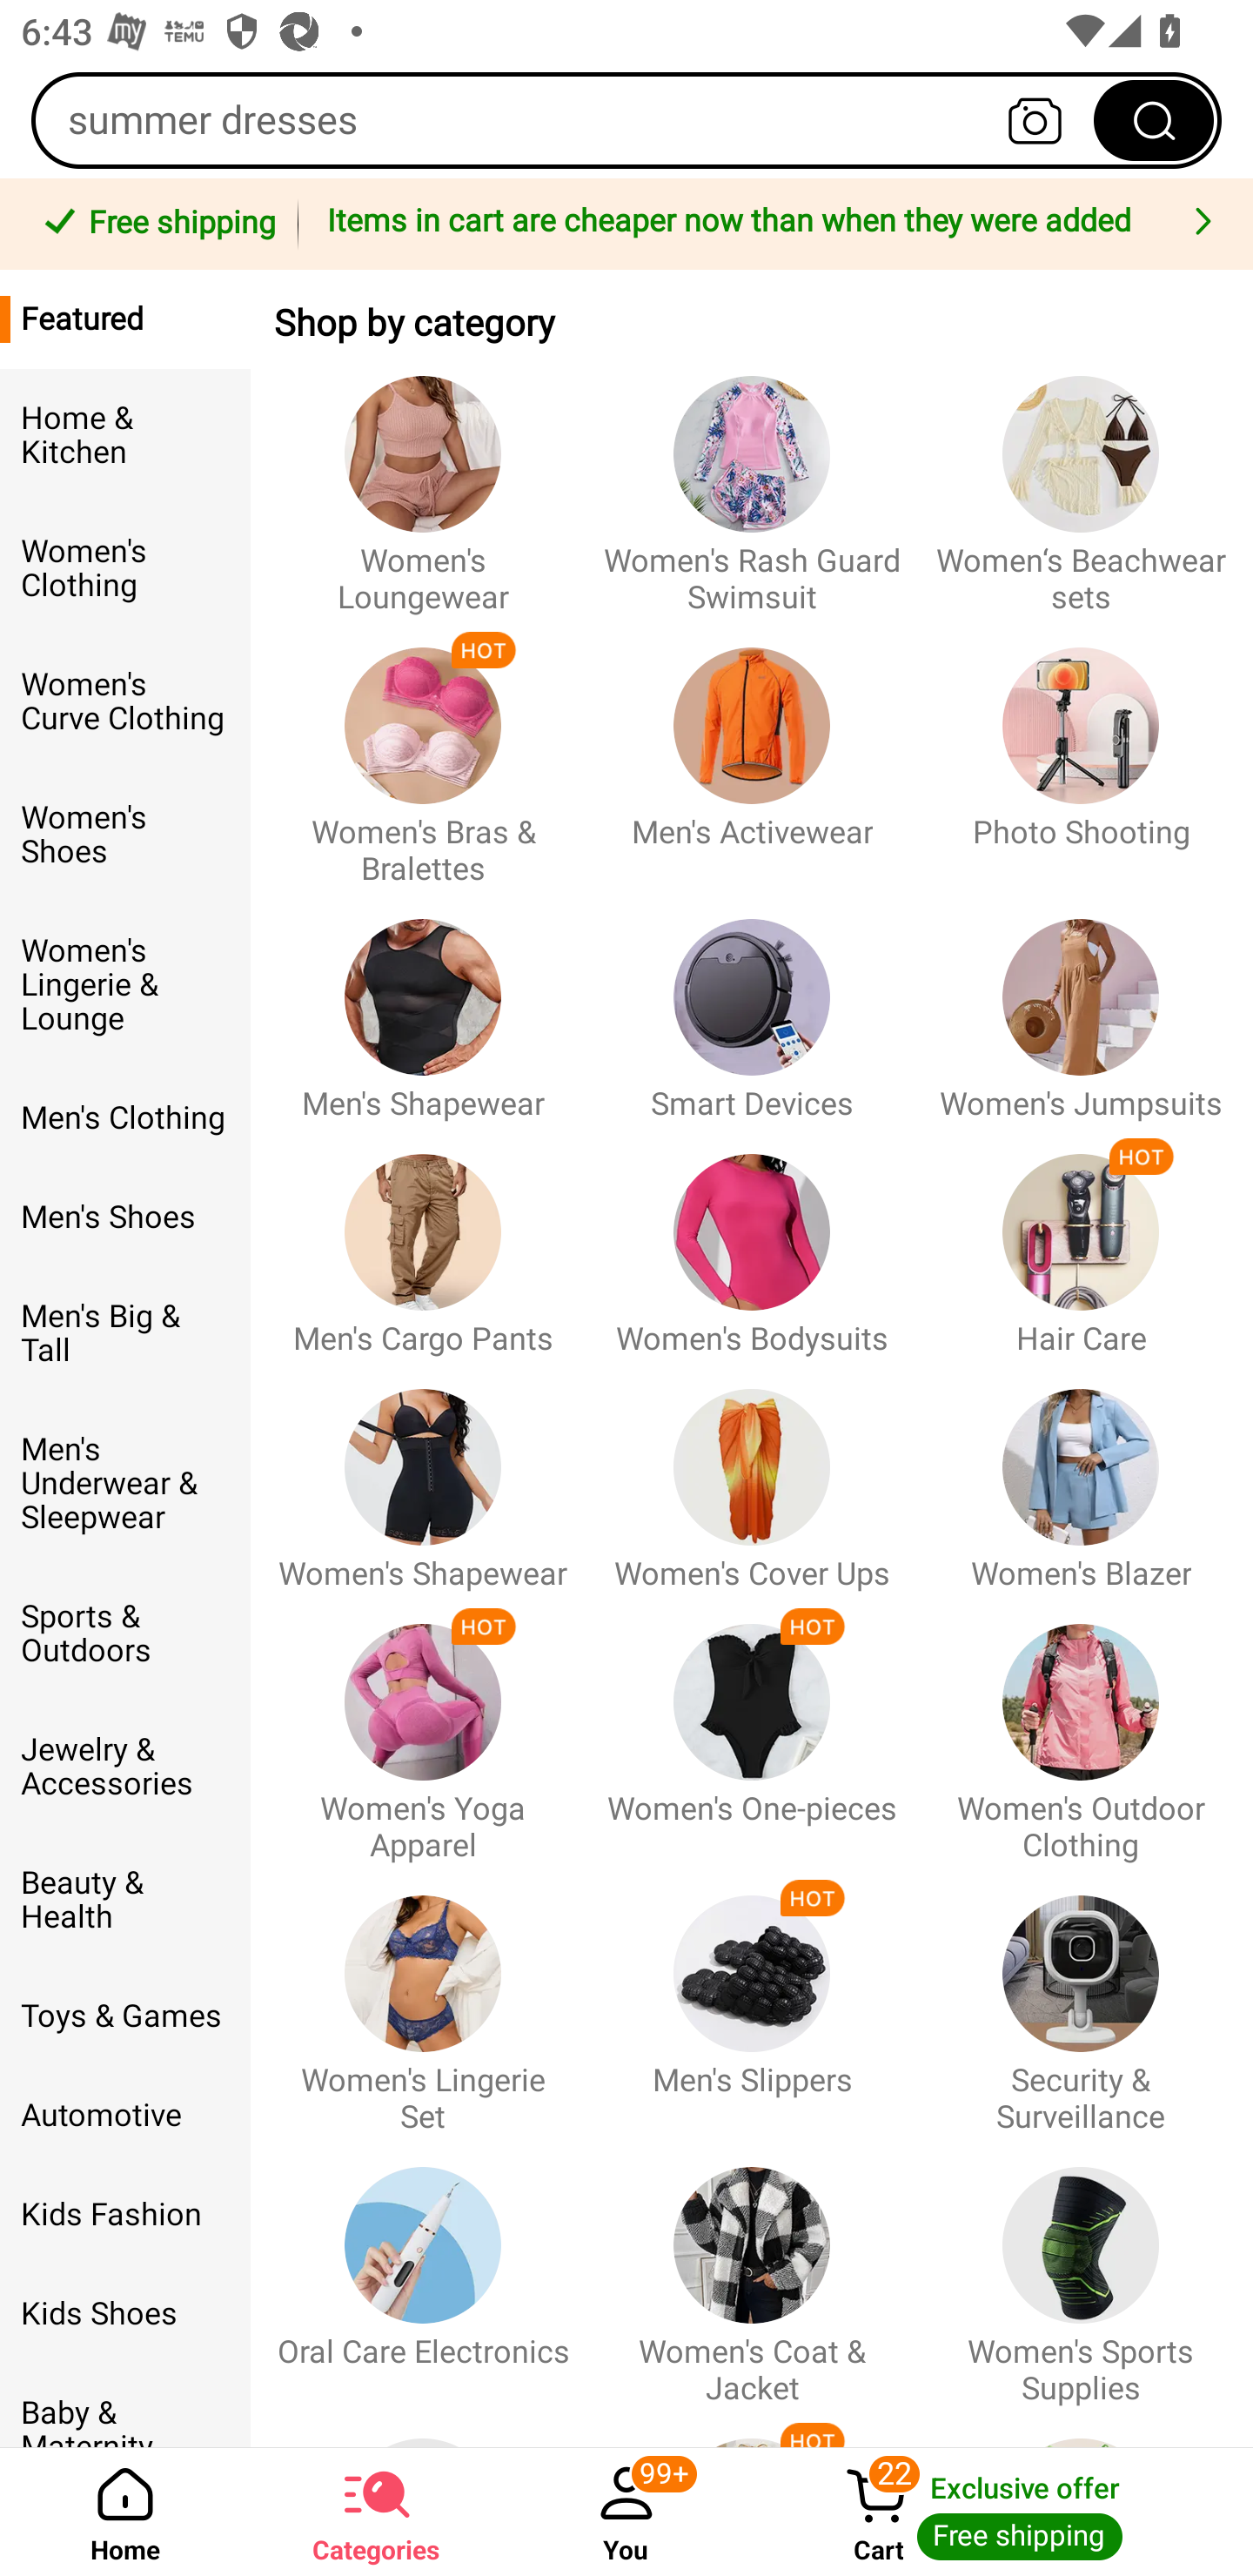 The height and width of the screenshot is (2576, 1253). What do you see at coordinates (423, 480) in the screenshot?
I see `Women's Loungewear` at bounding box center [423, 480].